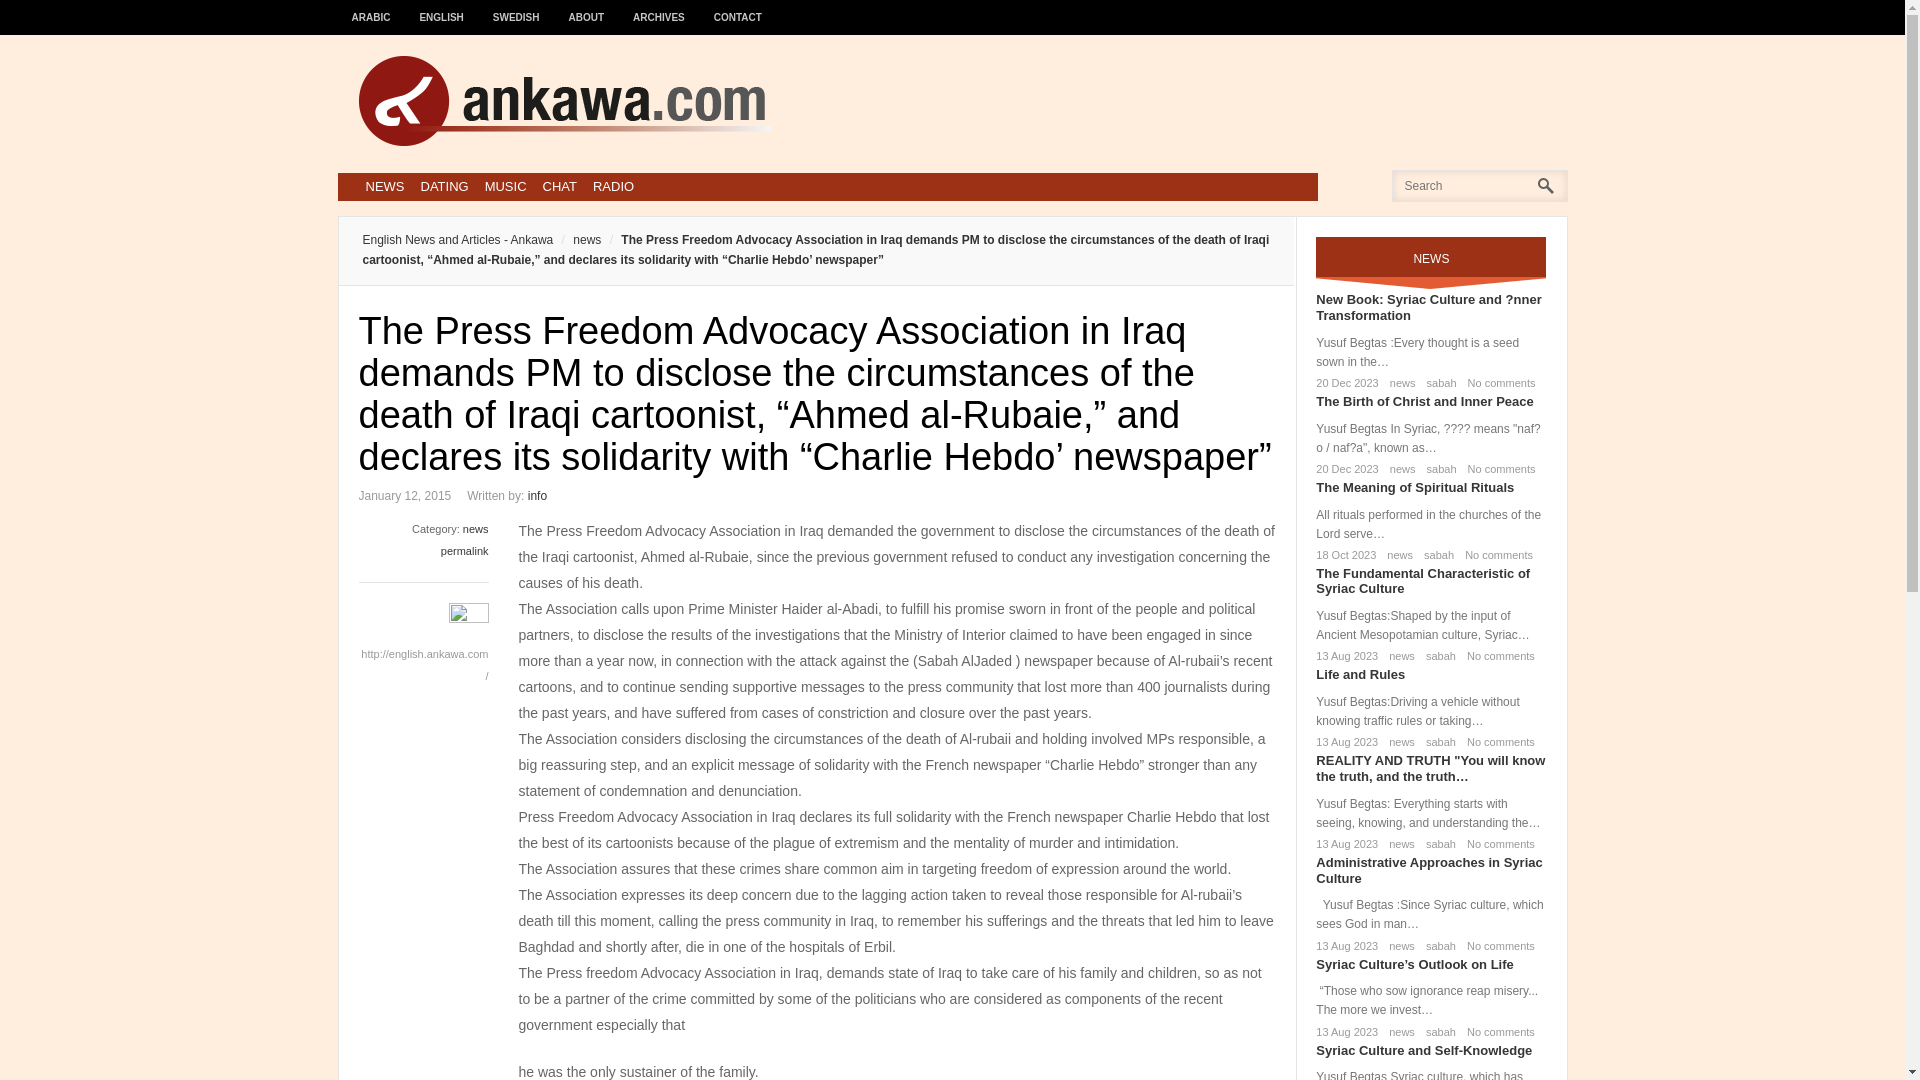 The image size is (1920, 1080). Describe the element at coordinates (1438, 382) in the screenshot. I see `sabah` at that location.